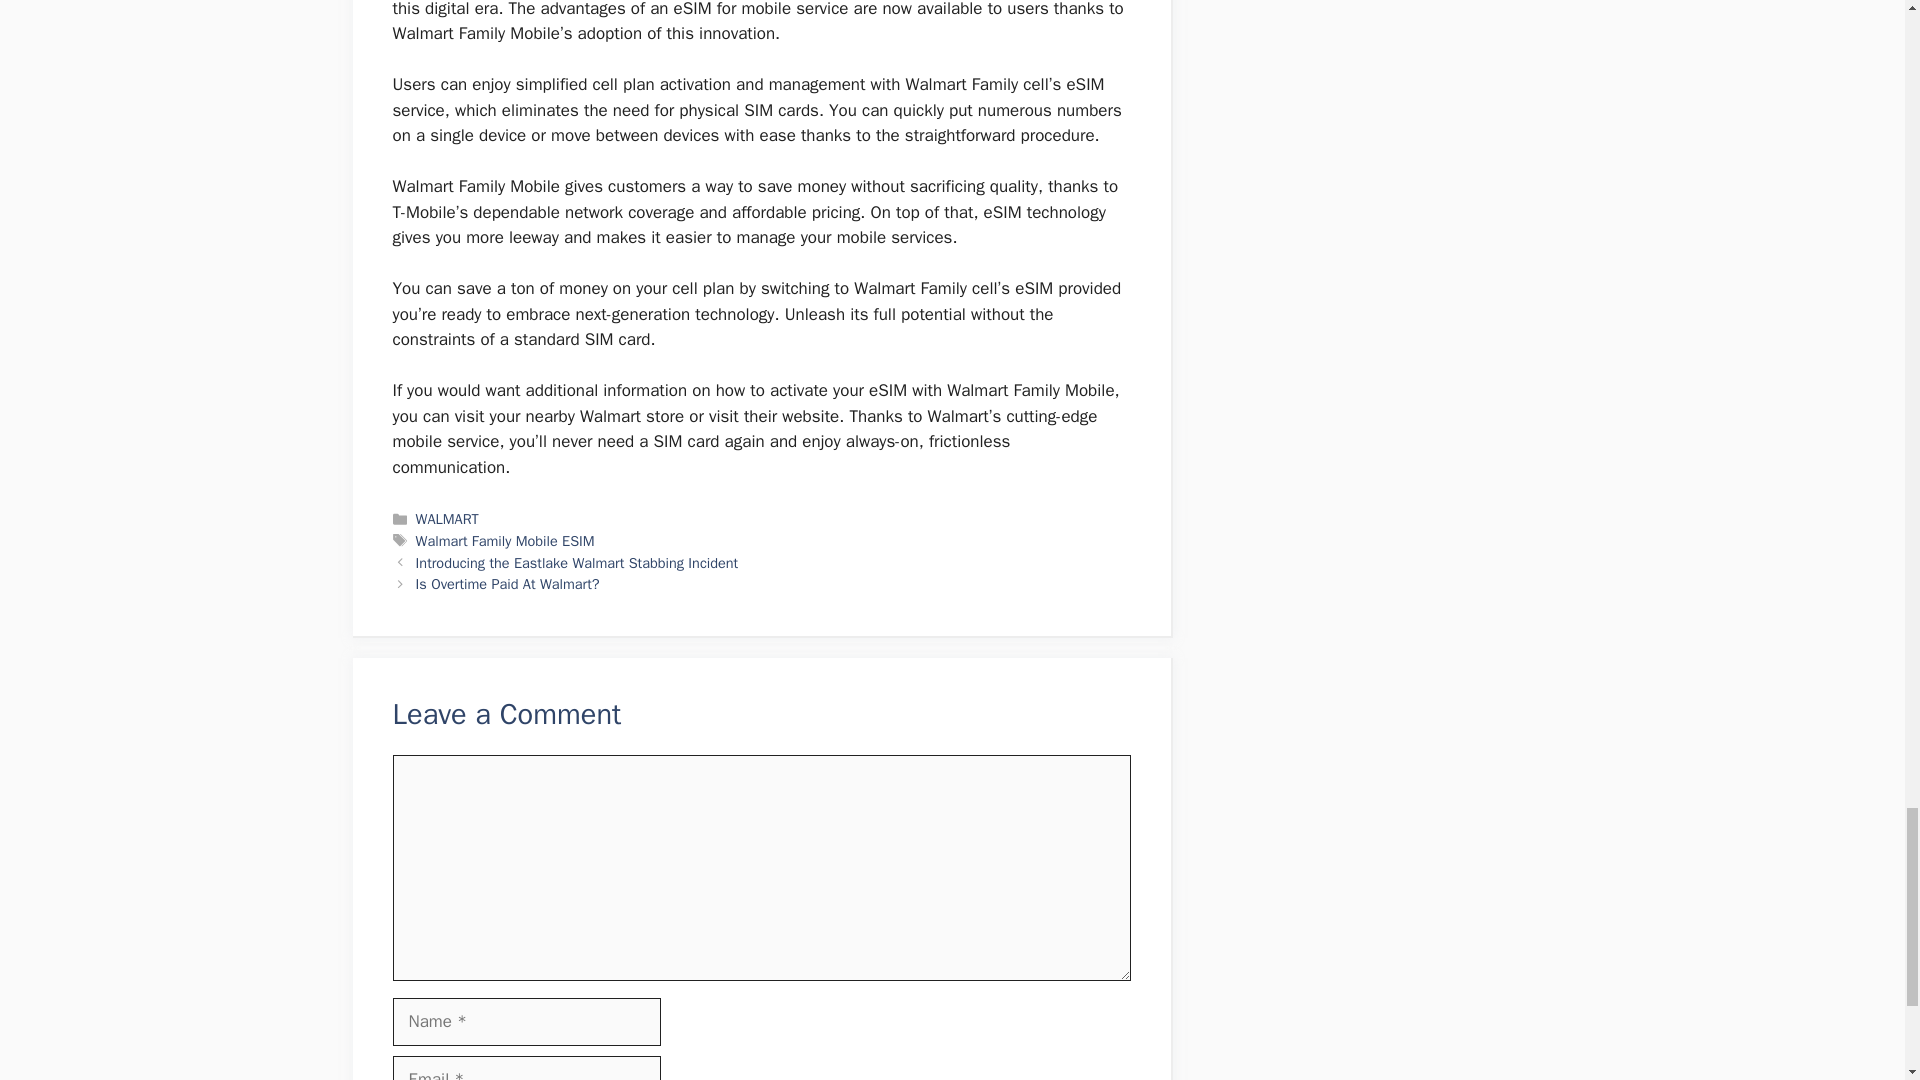 This screenshot has width=1920, height=1080. Describe the element at coordinates (508, 583) in the screenshot. I see `Is Overtime Paid At Walmart?` at that location.